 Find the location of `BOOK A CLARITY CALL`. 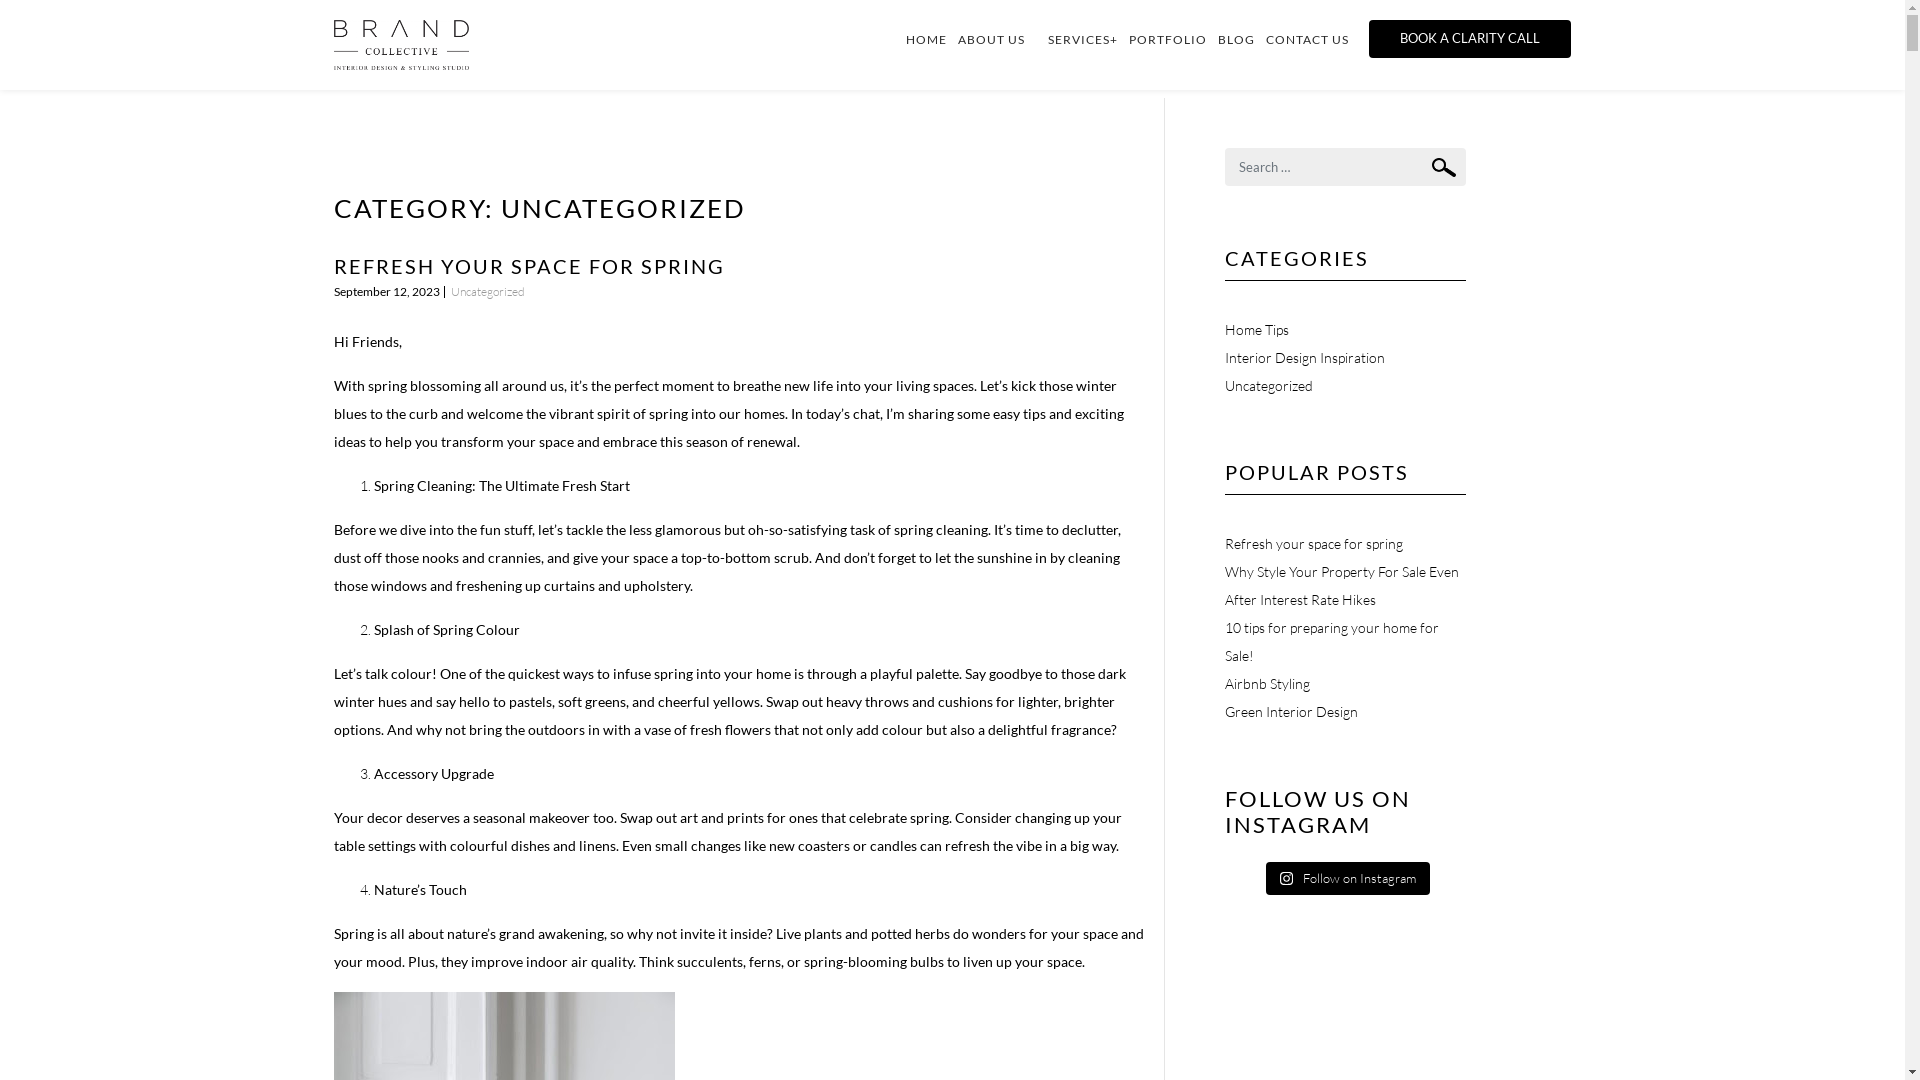

BOOK A CLARITY CALL is located at coordinates (1470, 39).